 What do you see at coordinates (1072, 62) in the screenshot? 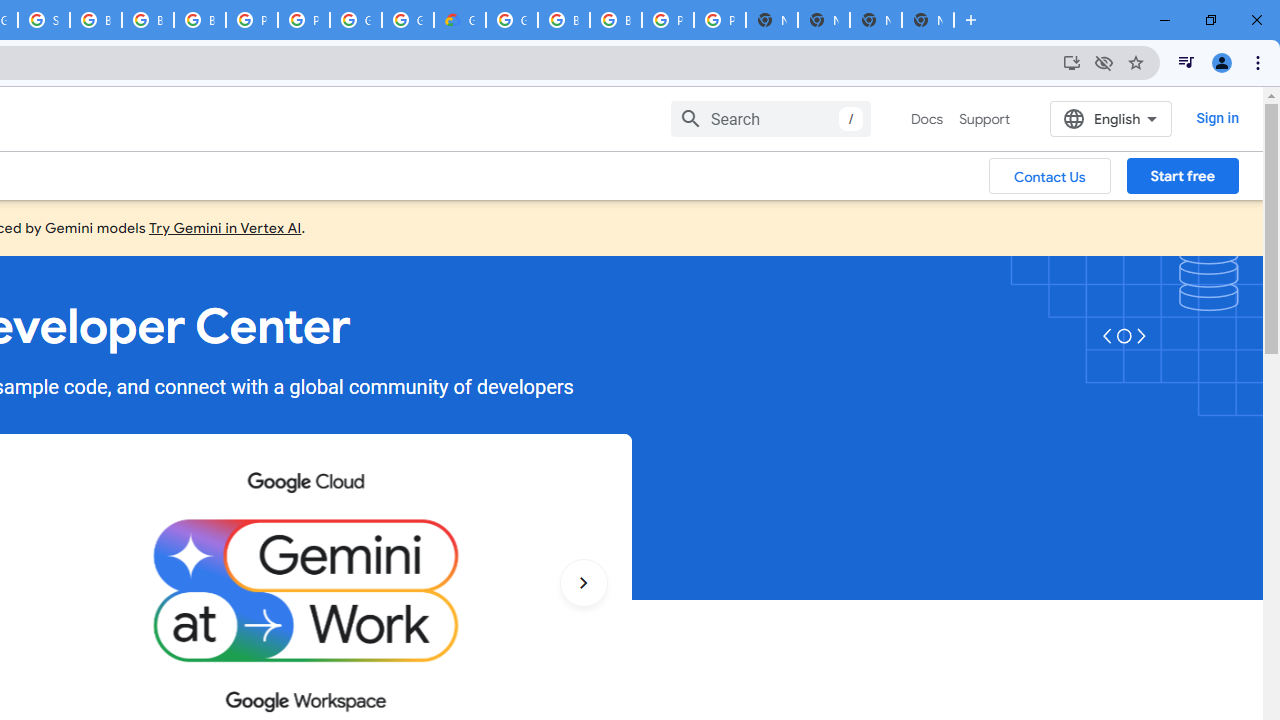
I see `Install Google Cloud` at bounding box center [1072, 62].